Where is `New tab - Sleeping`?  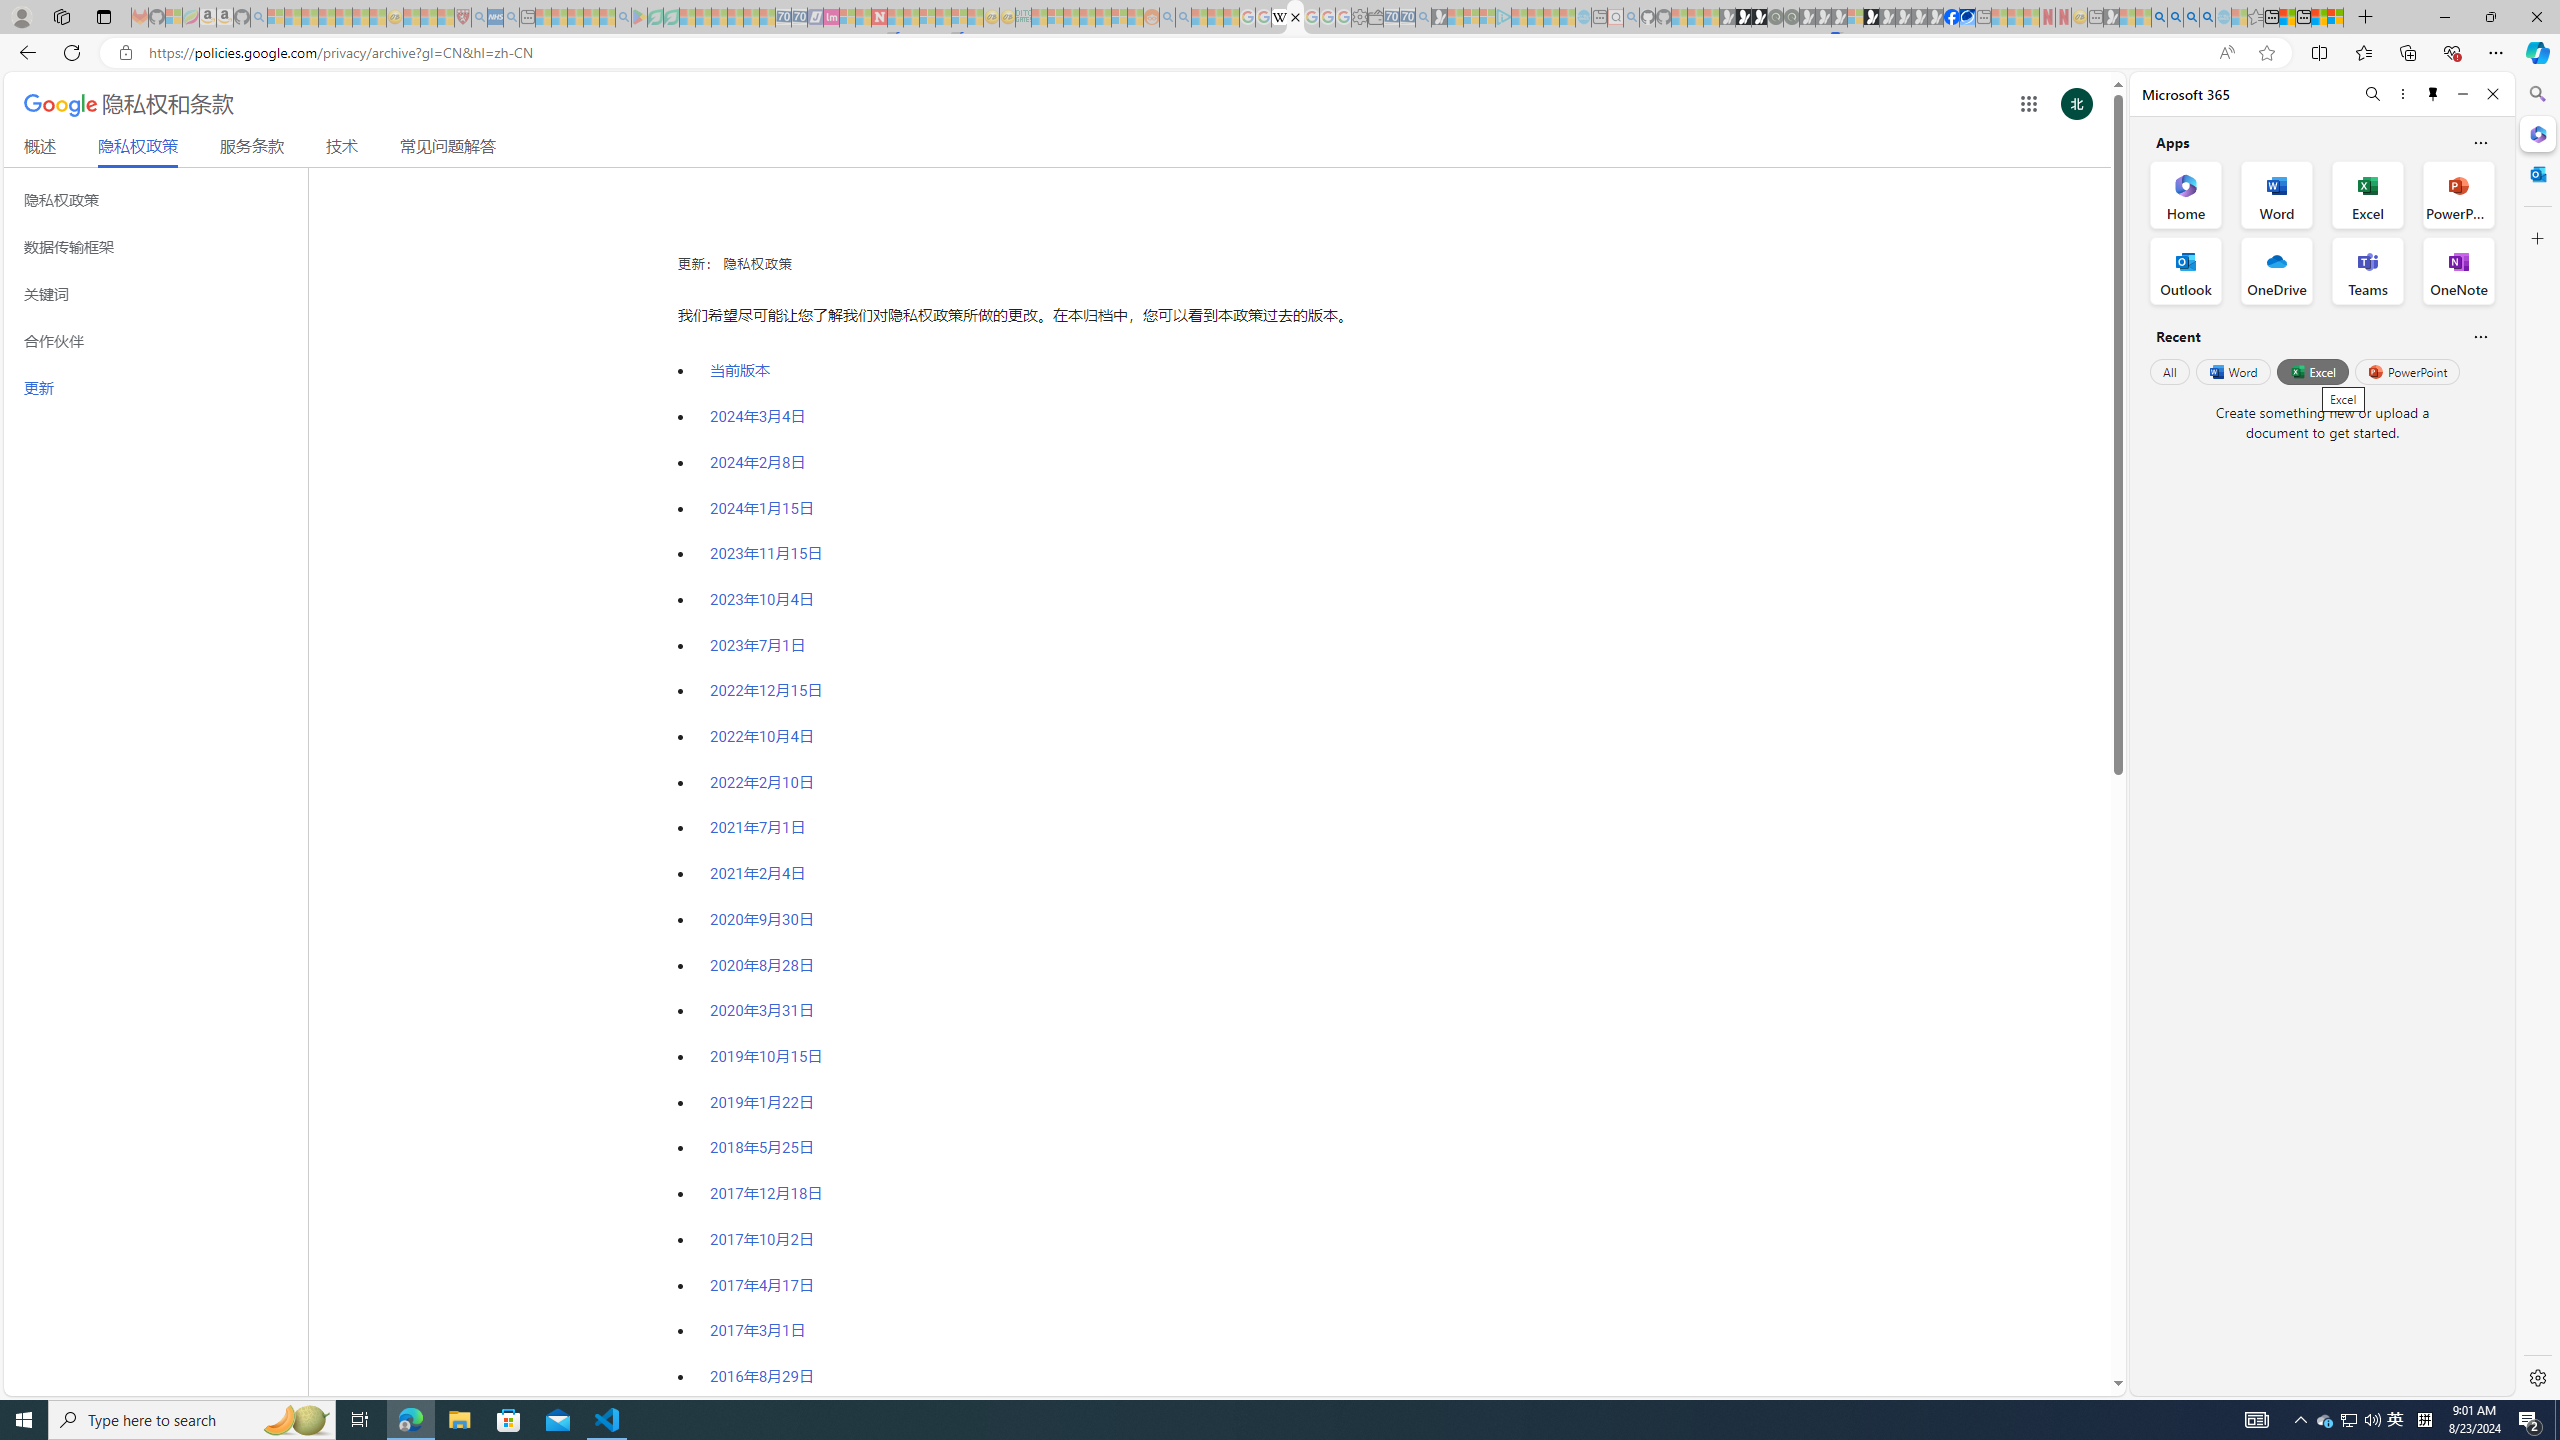 New tab - Sleeping is located at coordinates (2095, 17).